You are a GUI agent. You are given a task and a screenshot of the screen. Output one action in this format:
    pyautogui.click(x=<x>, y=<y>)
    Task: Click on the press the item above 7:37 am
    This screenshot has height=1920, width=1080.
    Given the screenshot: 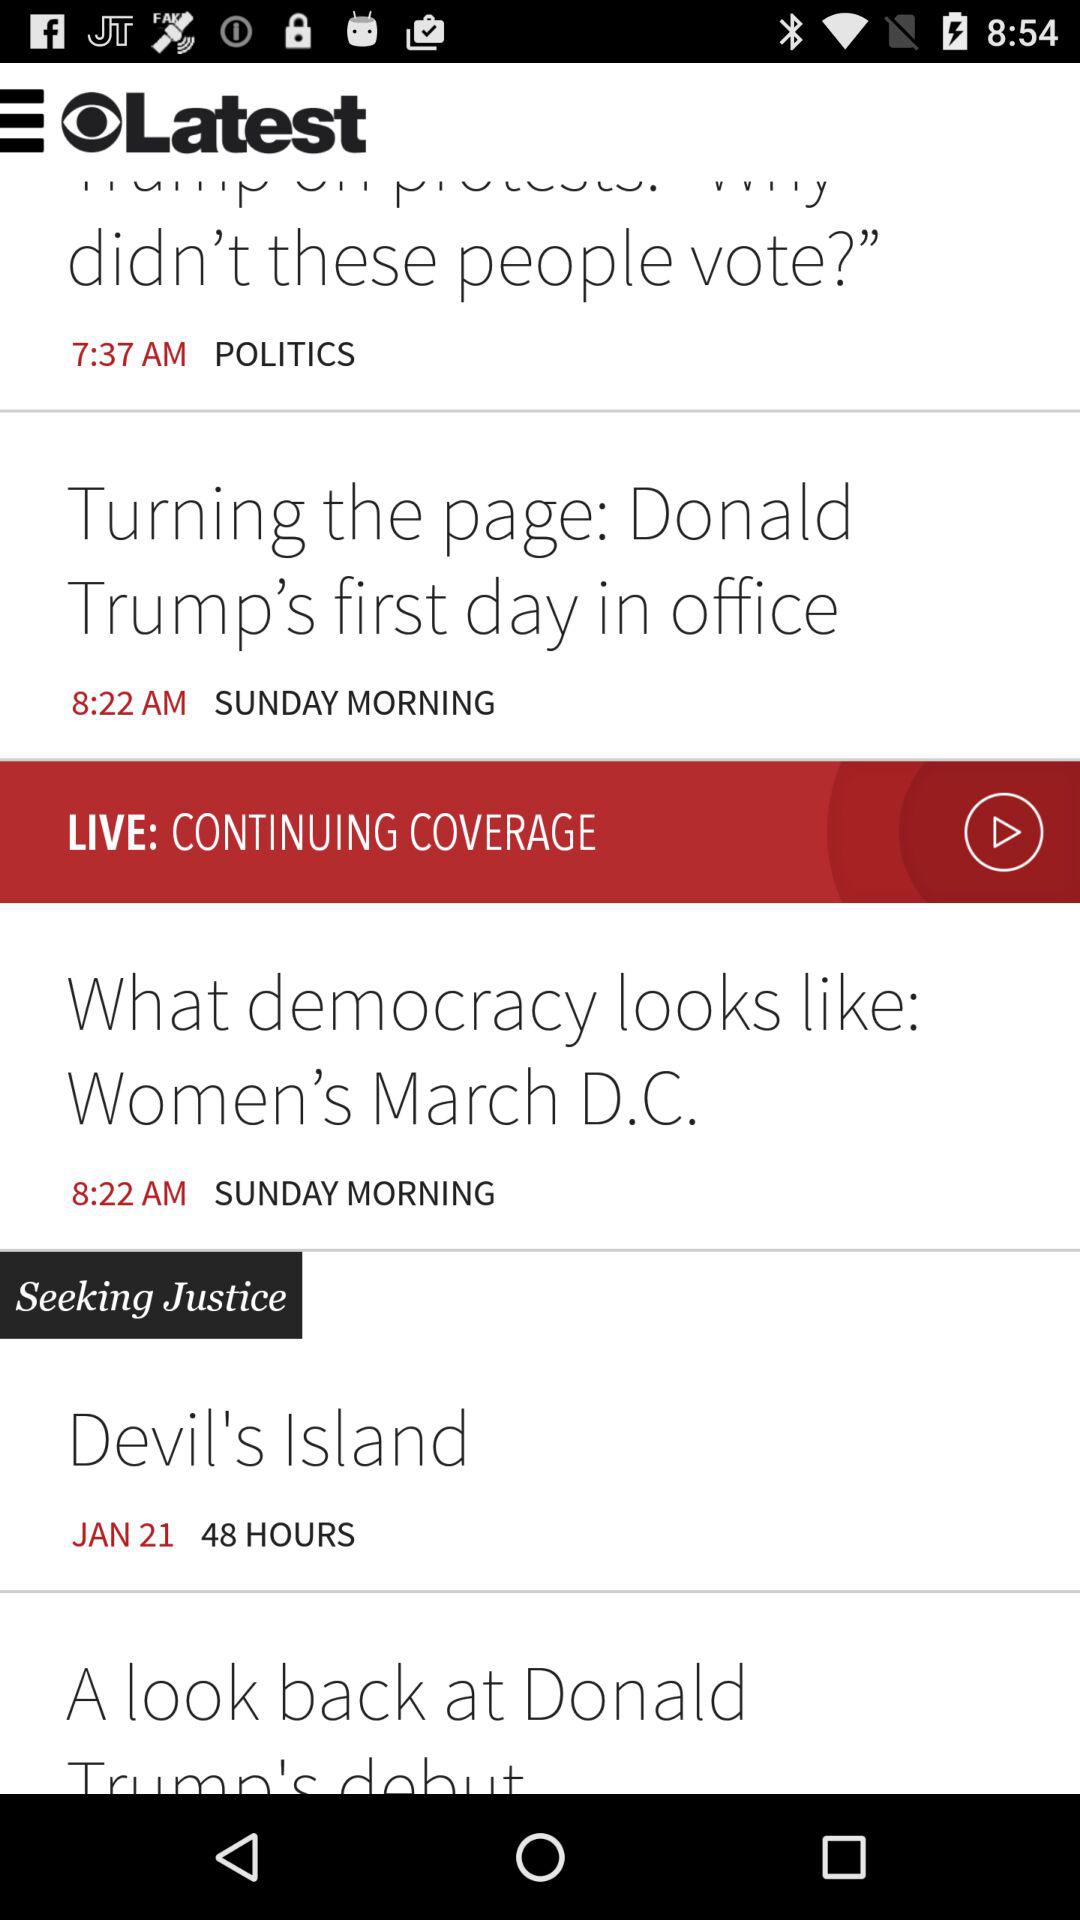 What is the action you would take?
    pyautogui.click(x=66, y=118)
    